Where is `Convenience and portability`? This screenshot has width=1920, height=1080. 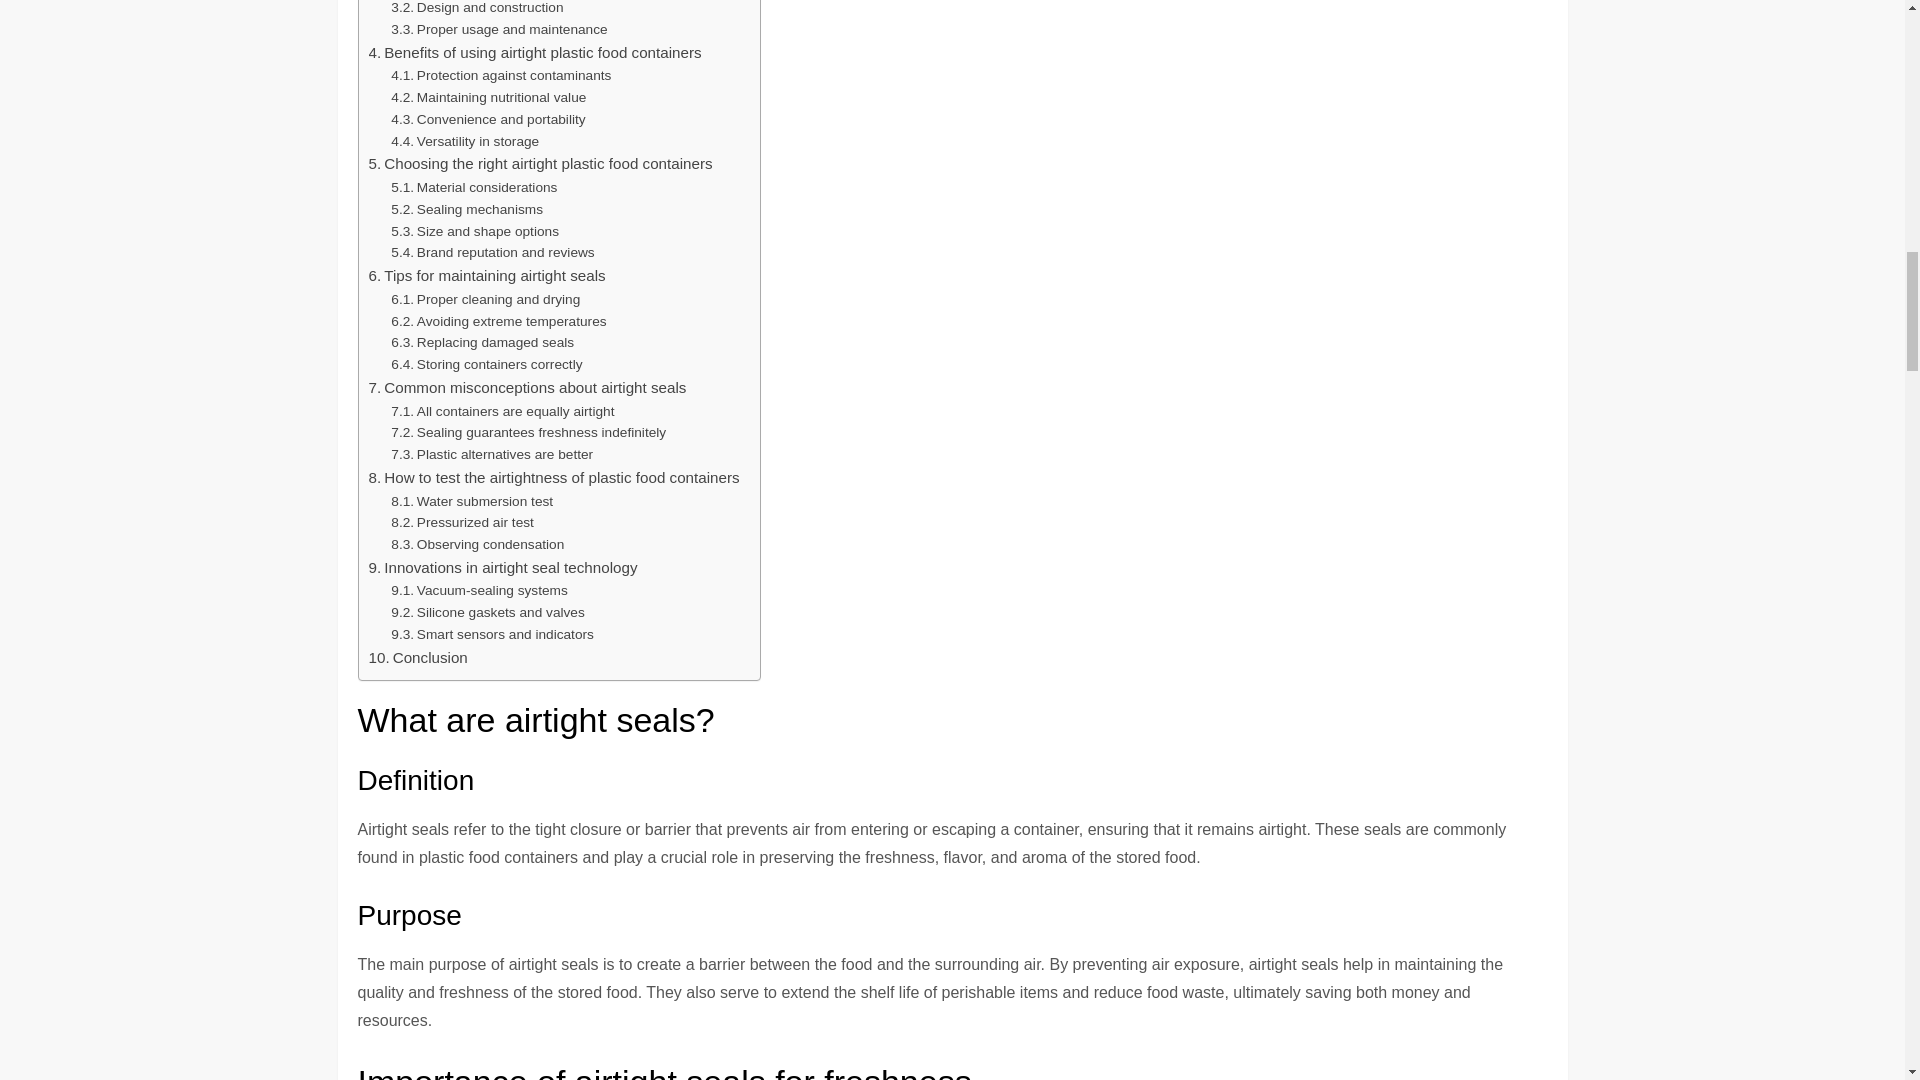
Convenience and portability is located at coordinates (488, 120).